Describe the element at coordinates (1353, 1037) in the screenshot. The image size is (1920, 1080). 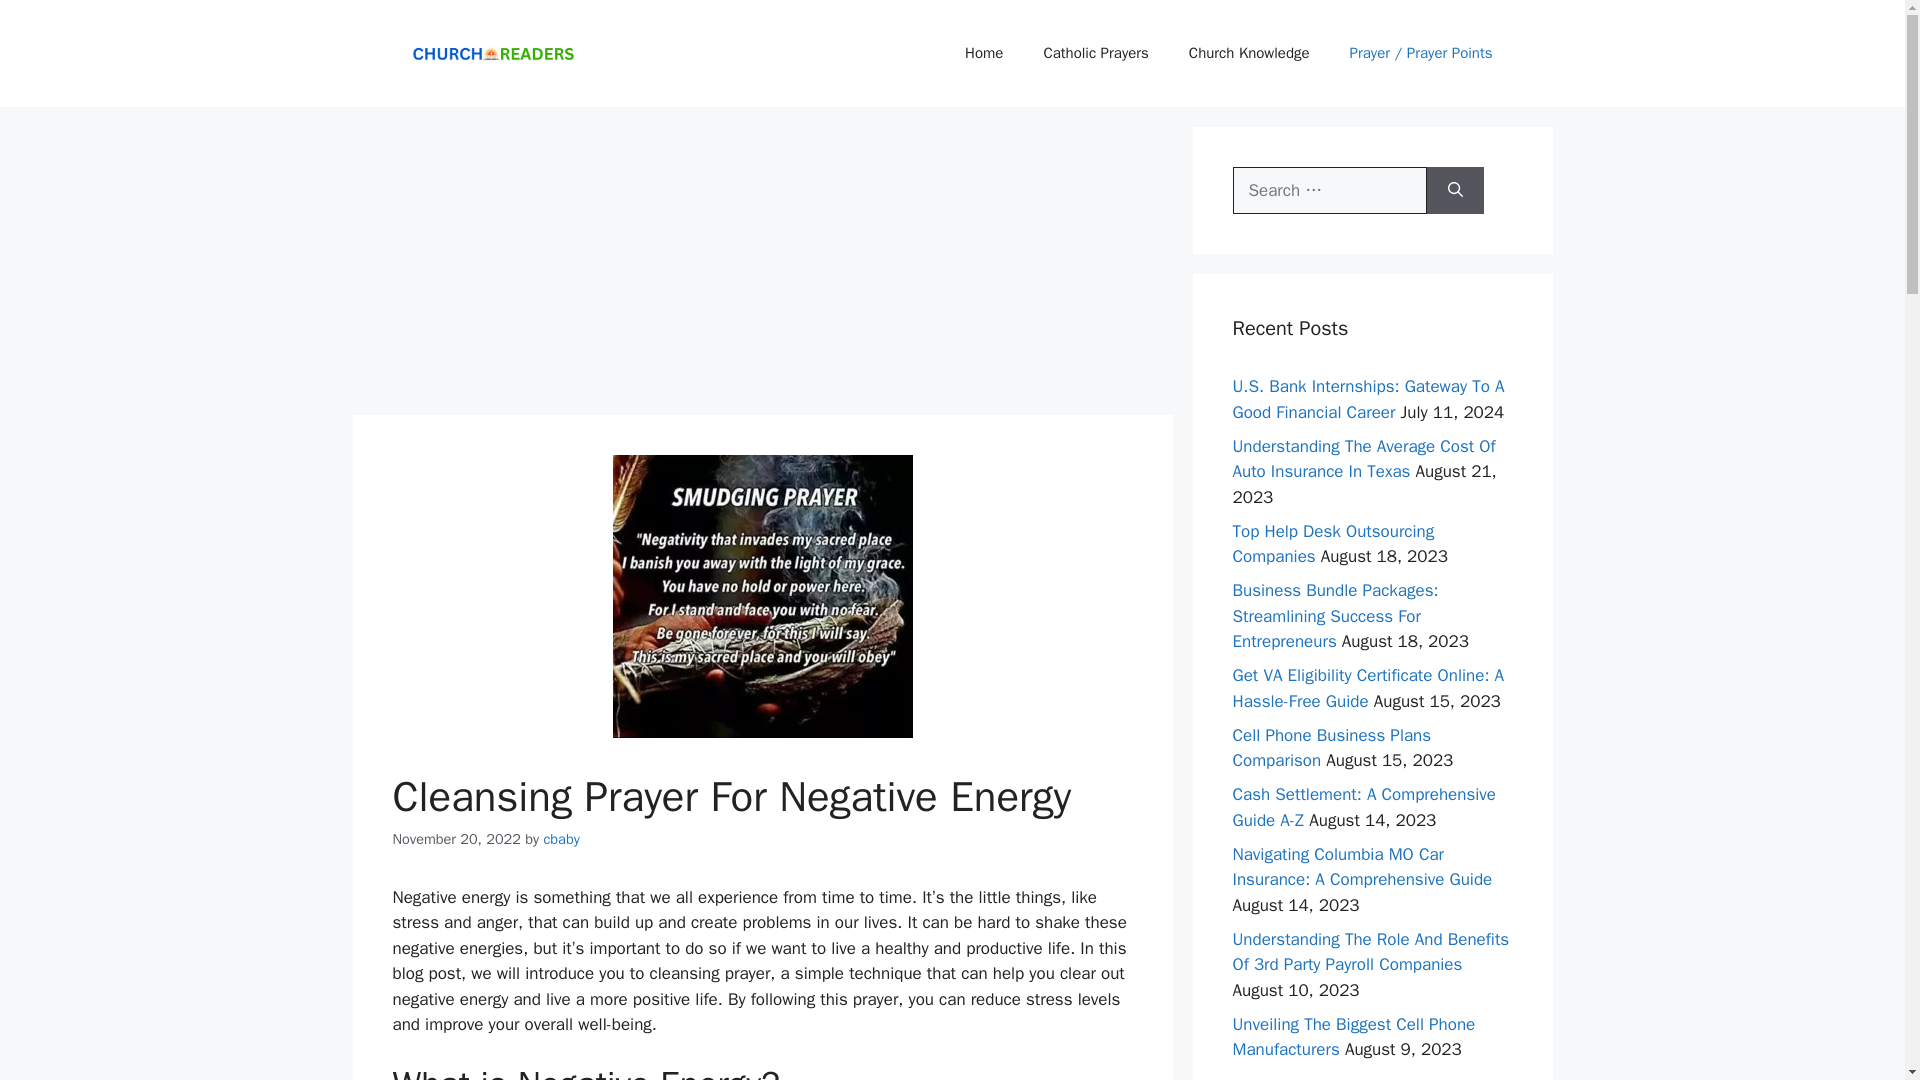
I see `Unveiling The Biggest Cell Phone Manufacturers` at that location.